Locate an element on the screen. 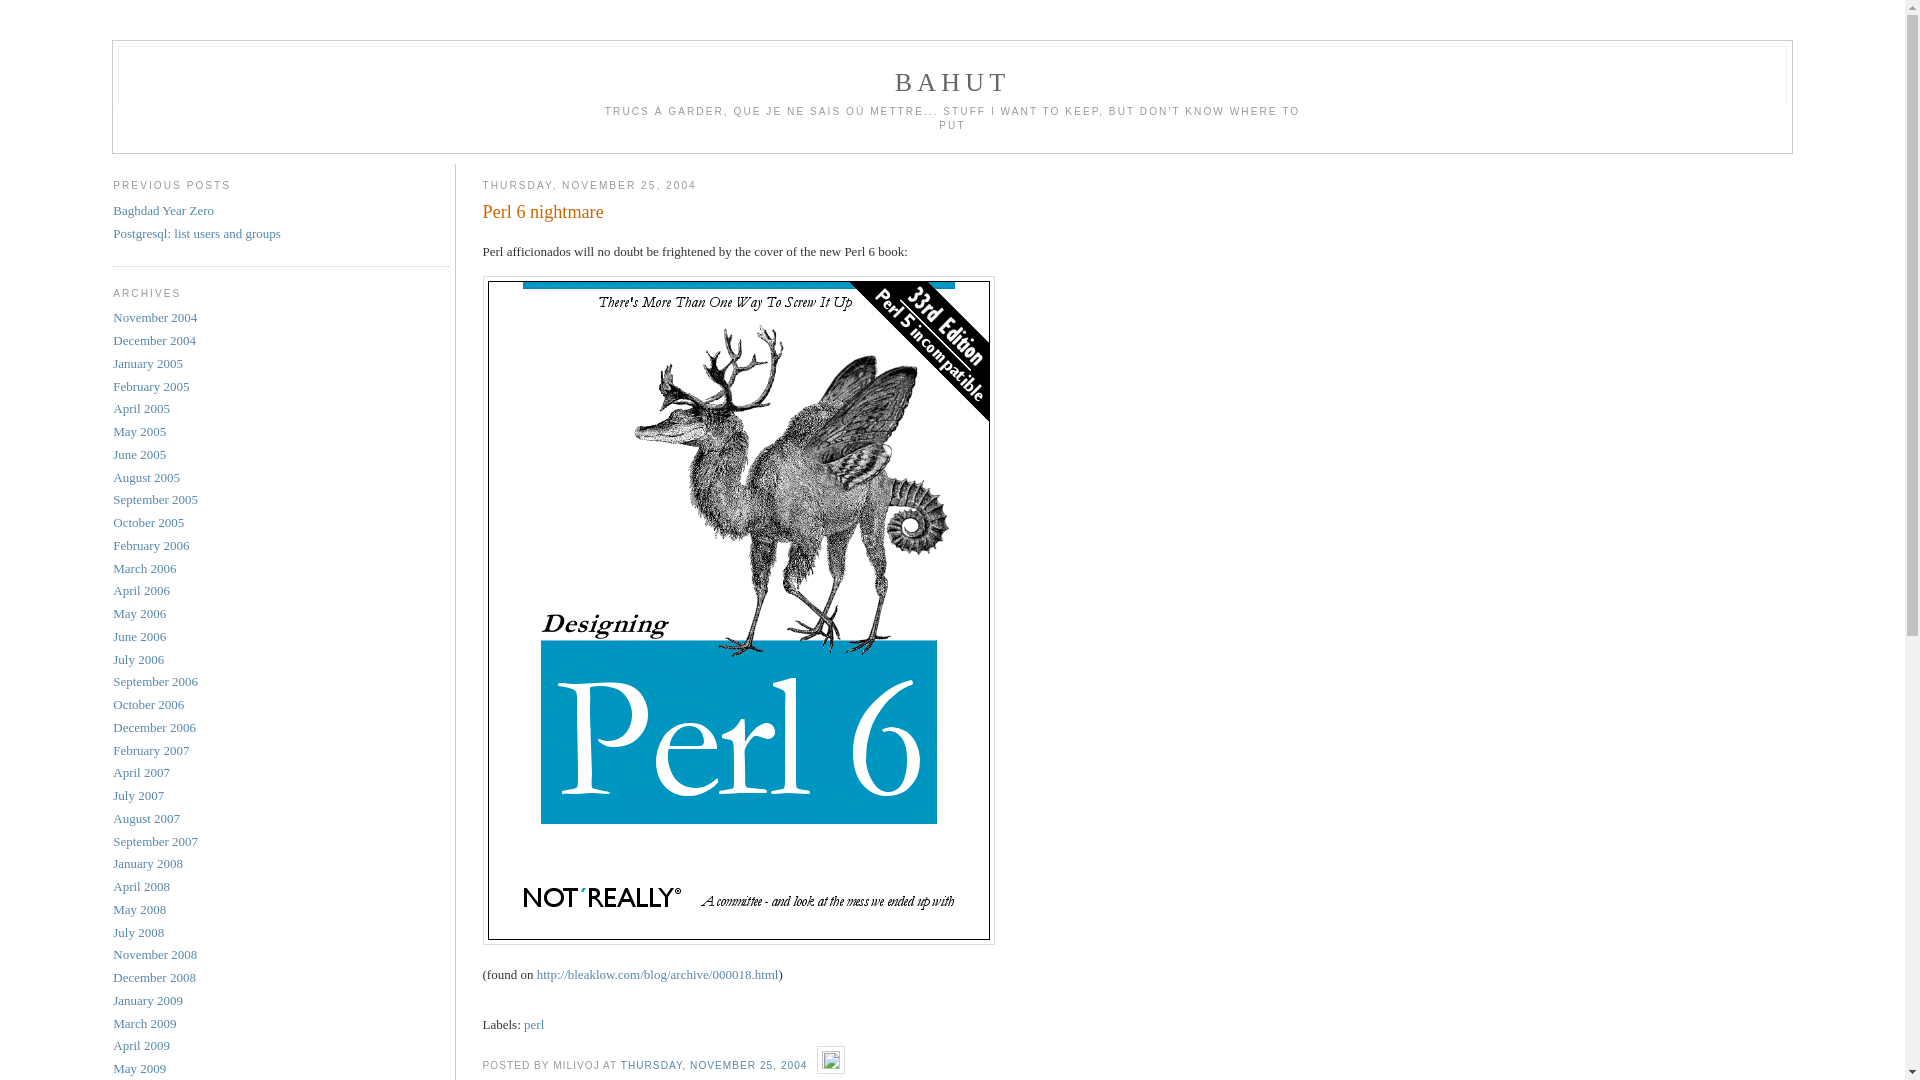 The width and height of the screenshot is (1920, 1080). May 2006 is located at coordinates (140, 614).